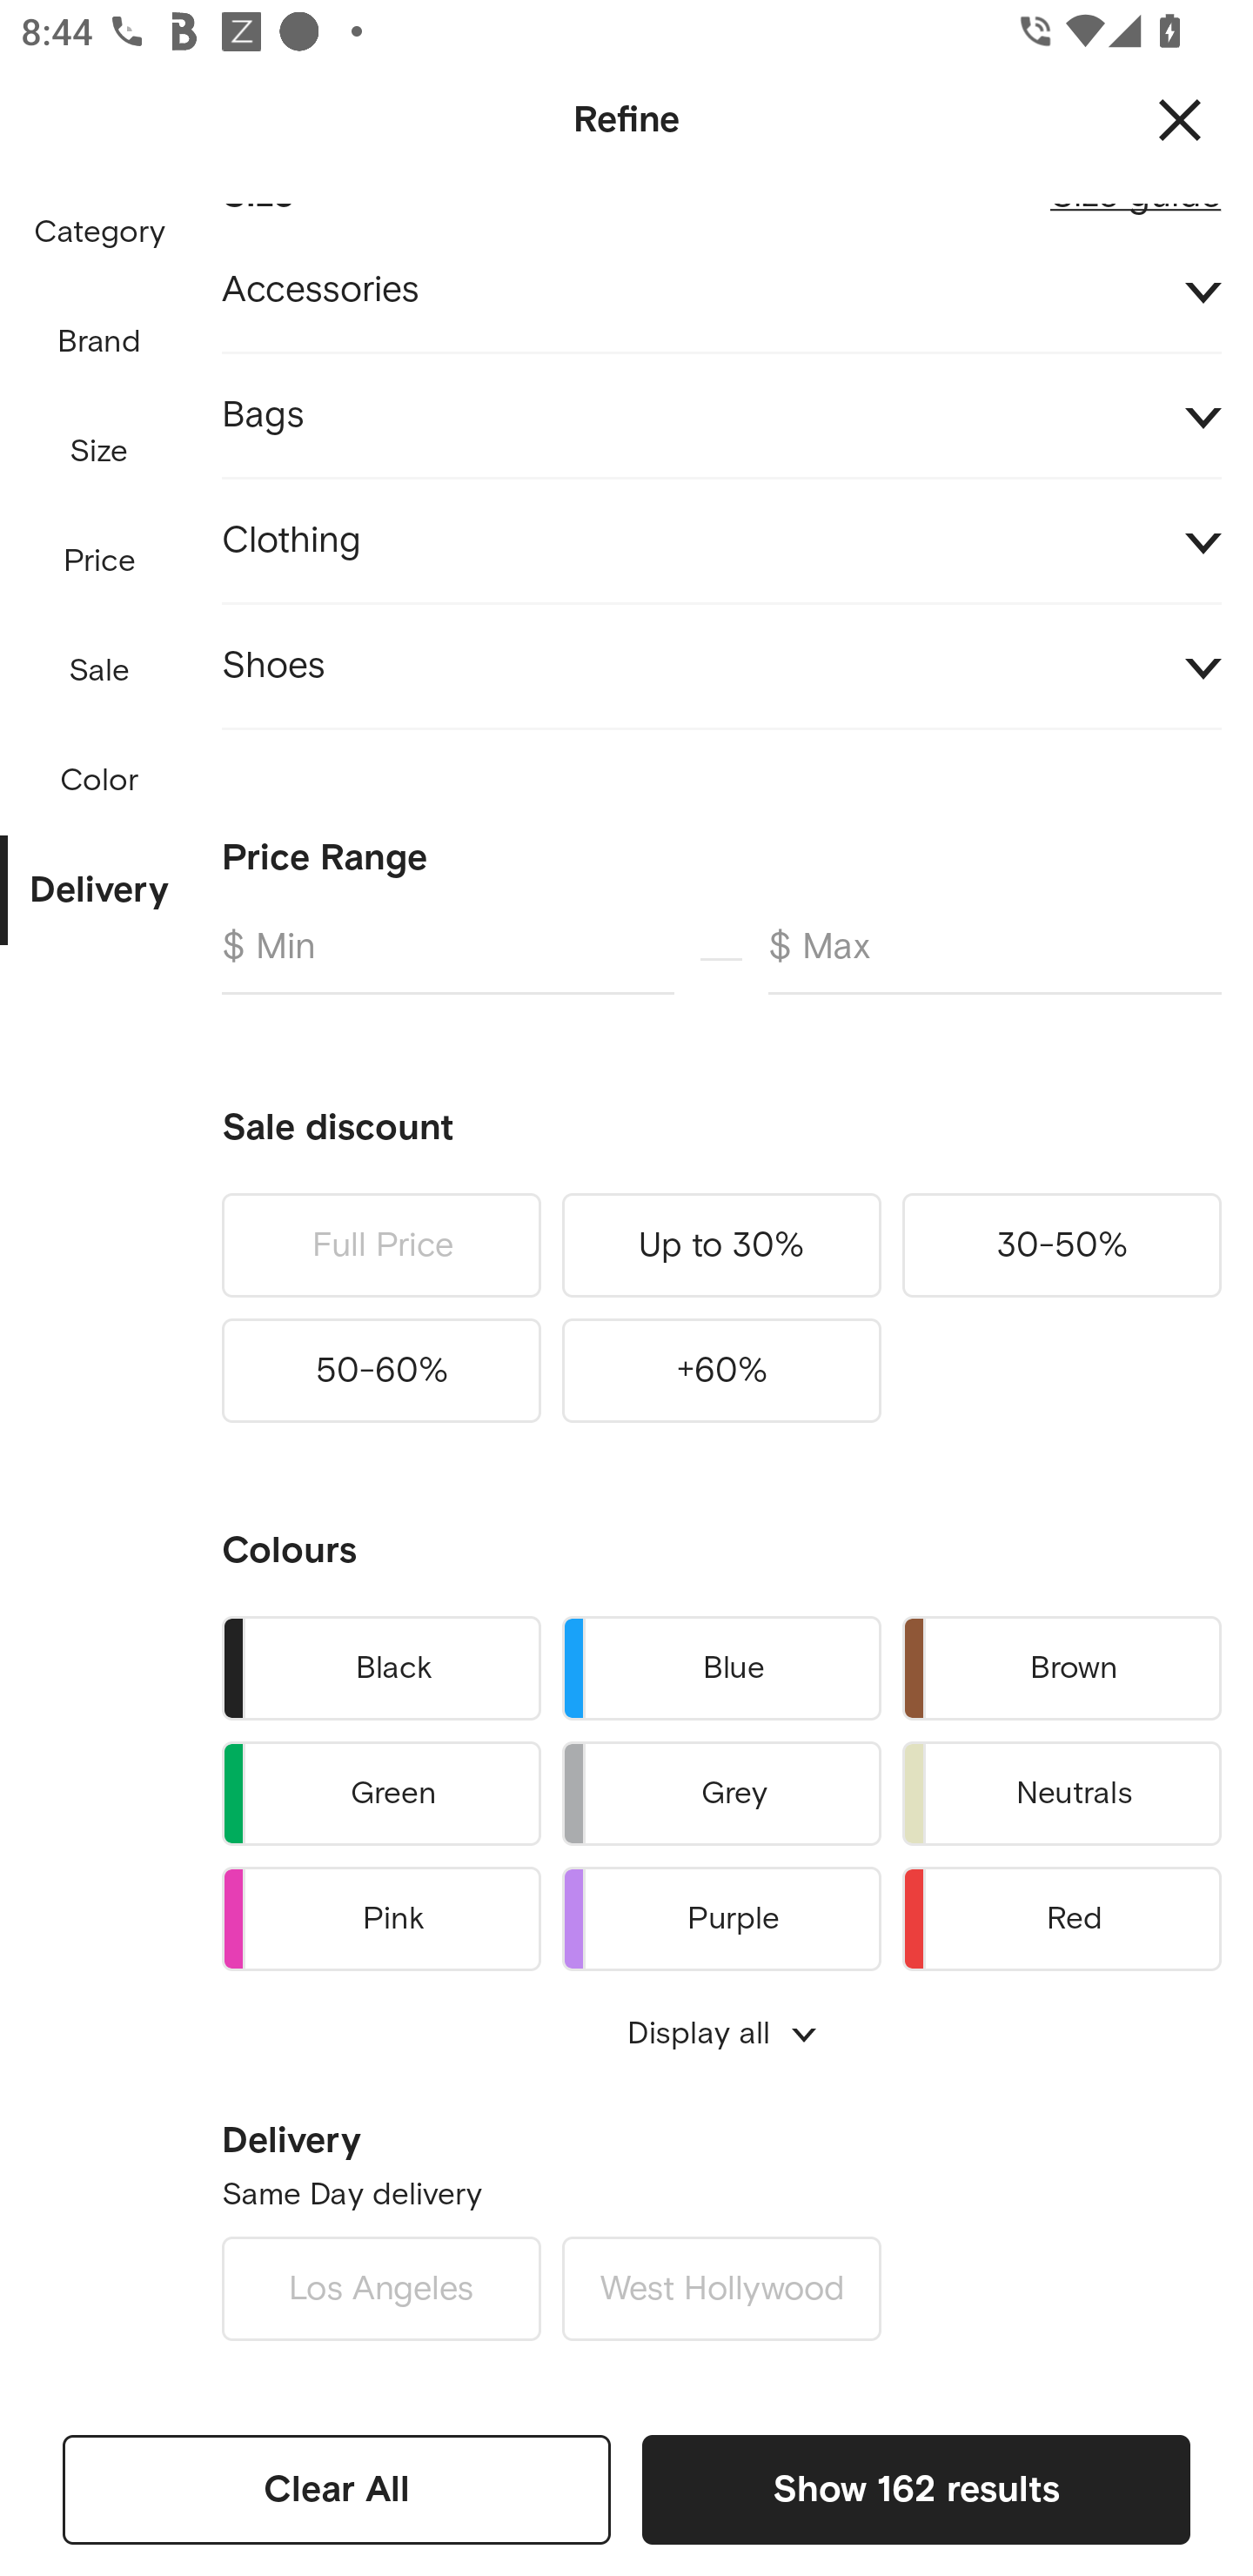  I want to click on Display all, so click(721, 2033).